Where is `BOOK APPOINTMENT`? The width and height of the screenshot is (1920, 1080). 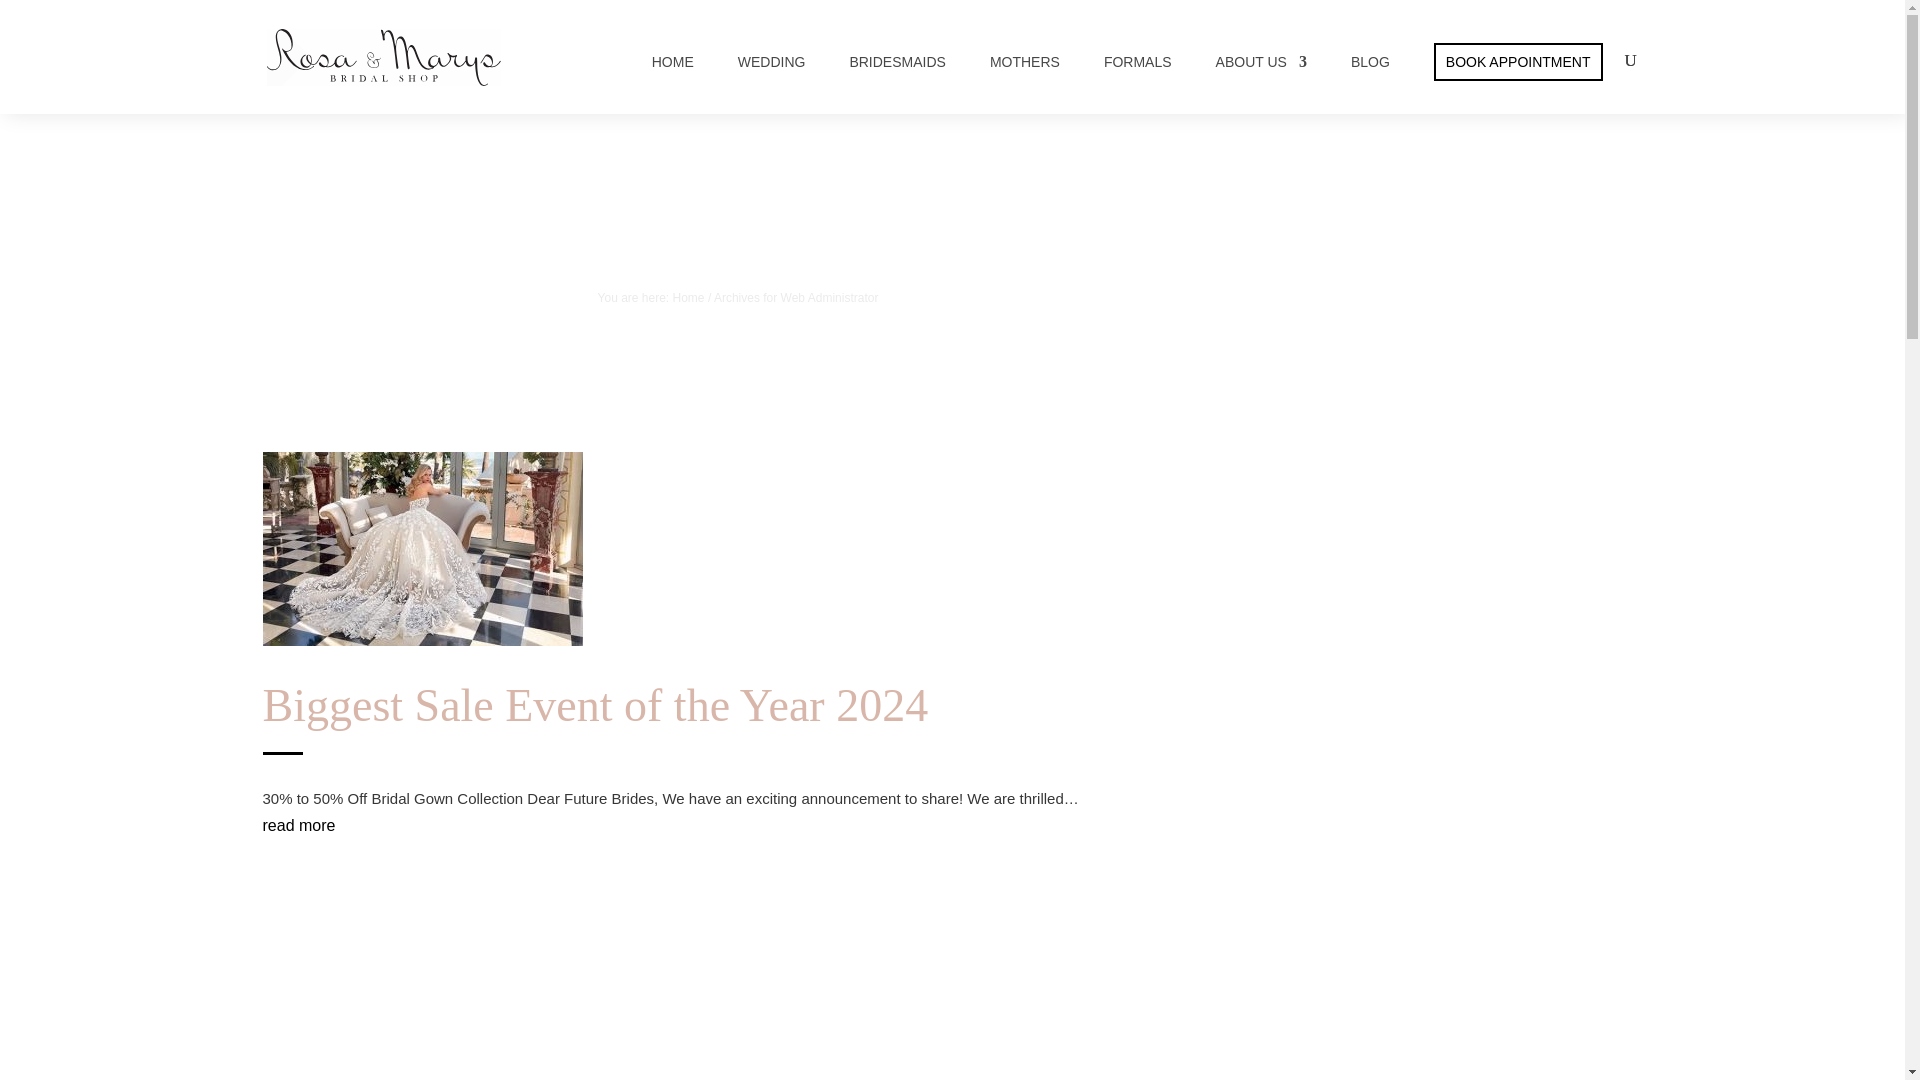 BOOK APPOINTMENT is located at coordinates (1518, 62).